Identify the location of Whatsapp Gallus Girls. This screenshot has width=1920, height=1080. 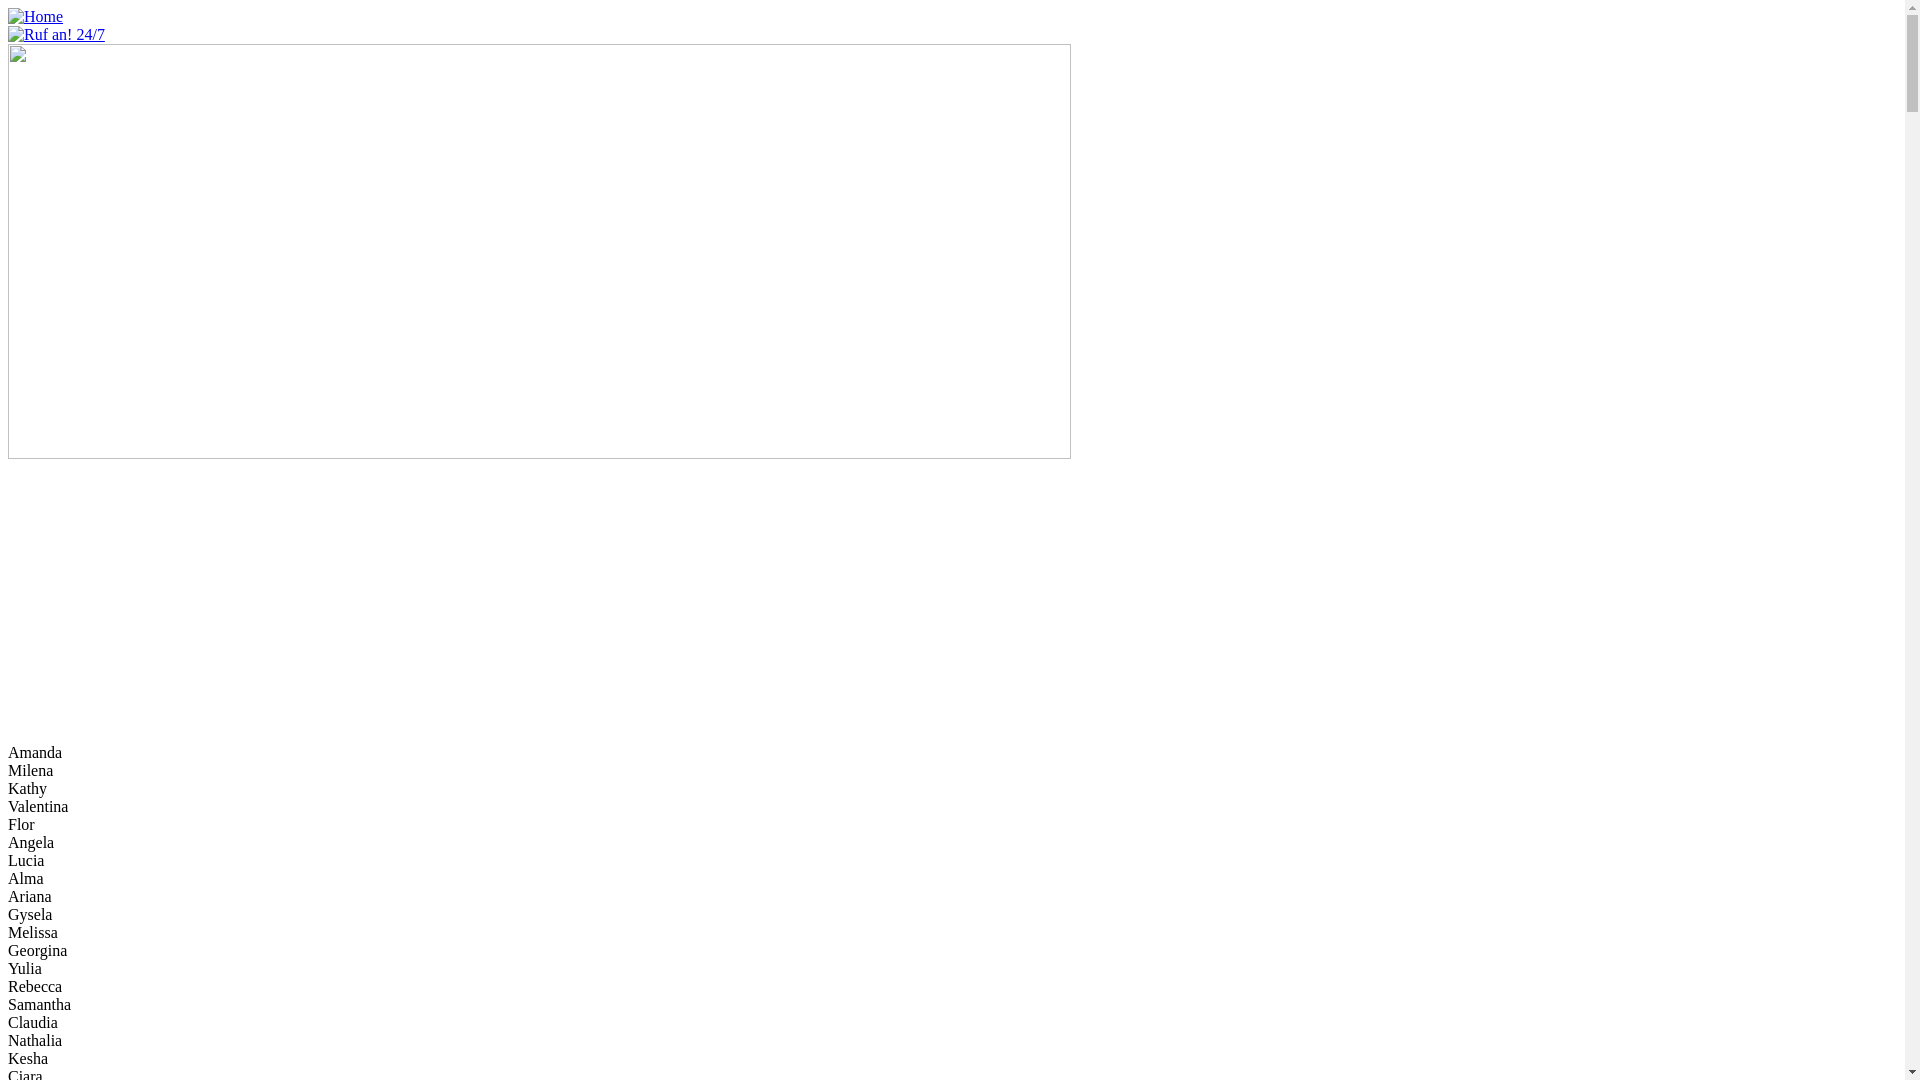
(36, 662).